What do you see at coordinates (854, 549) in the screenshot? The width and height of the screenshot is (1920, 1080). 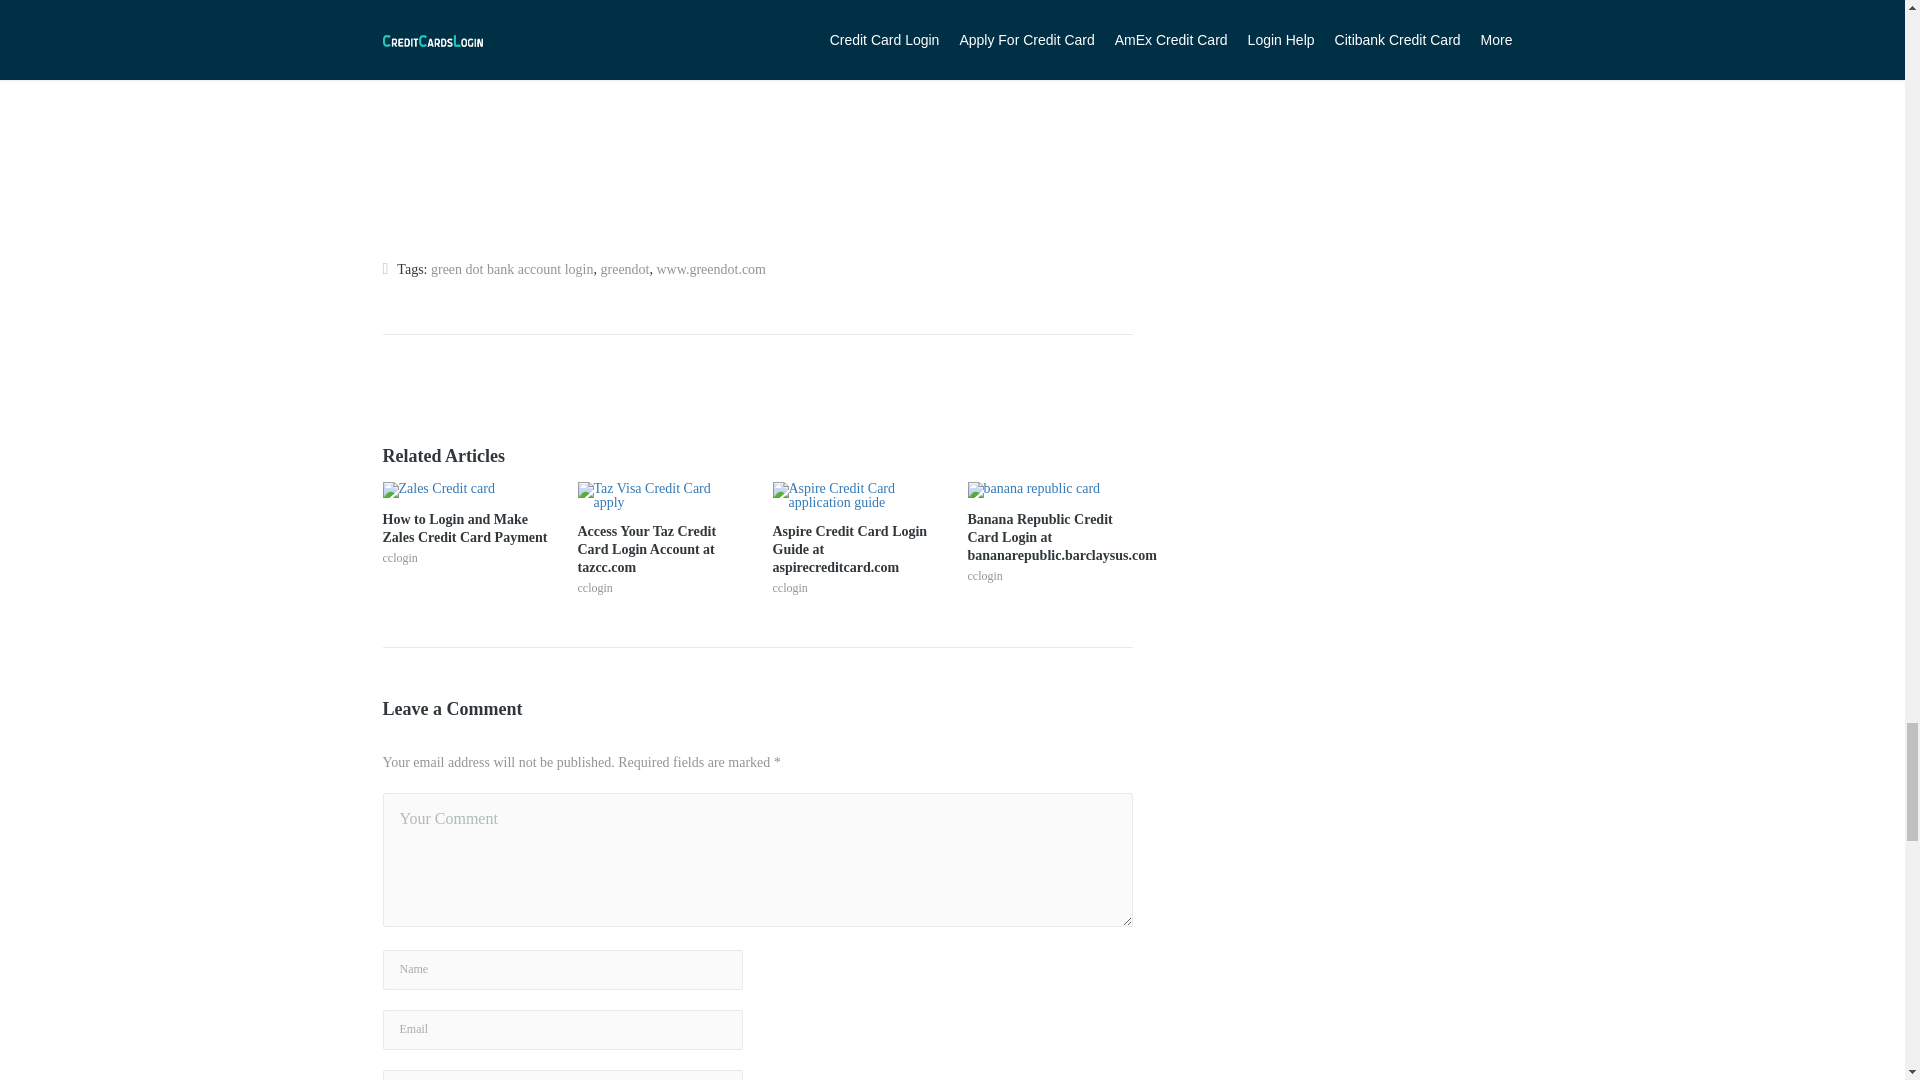 I see `Aspire Credit Card Login Guide at aspirecreditcard.com` at bounding box center [854, 549].